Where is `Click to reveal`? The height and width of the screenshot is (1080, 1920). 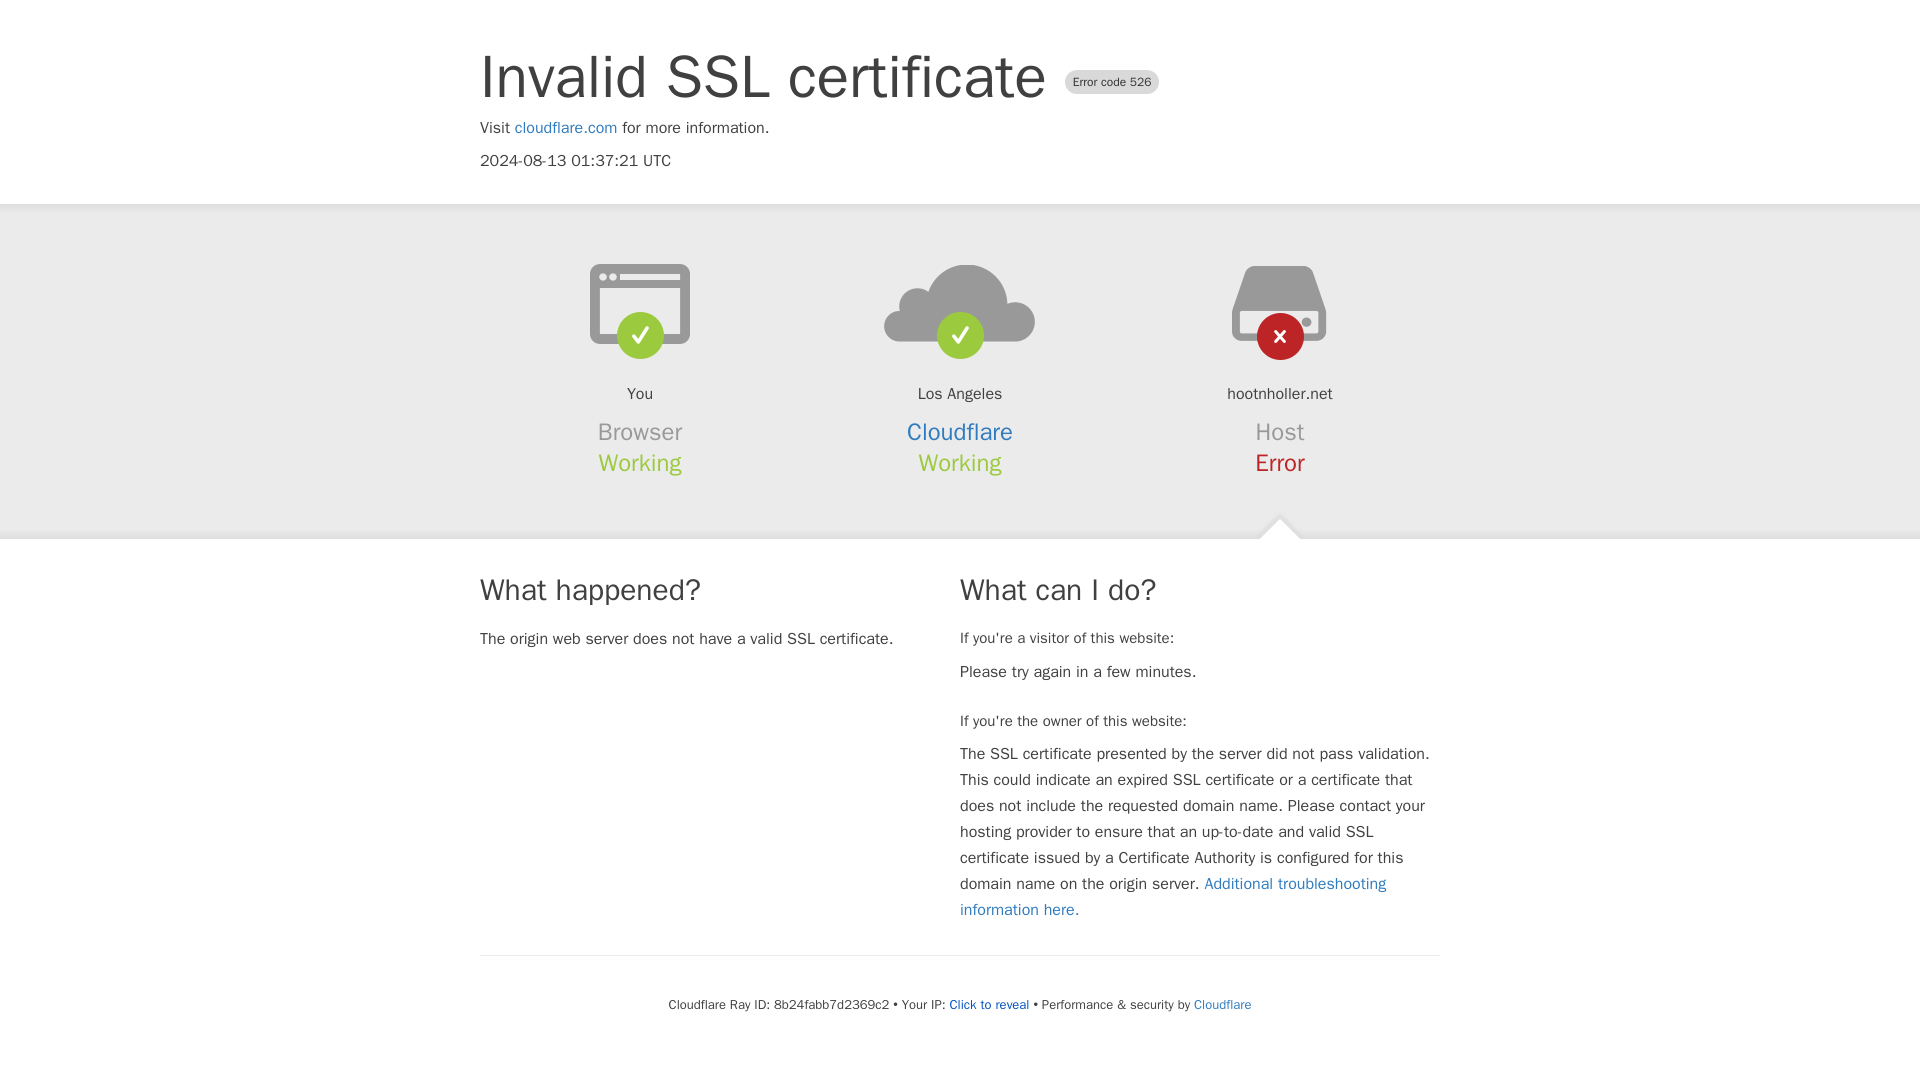
Click to reveal is located at coordinates (990, 1004).